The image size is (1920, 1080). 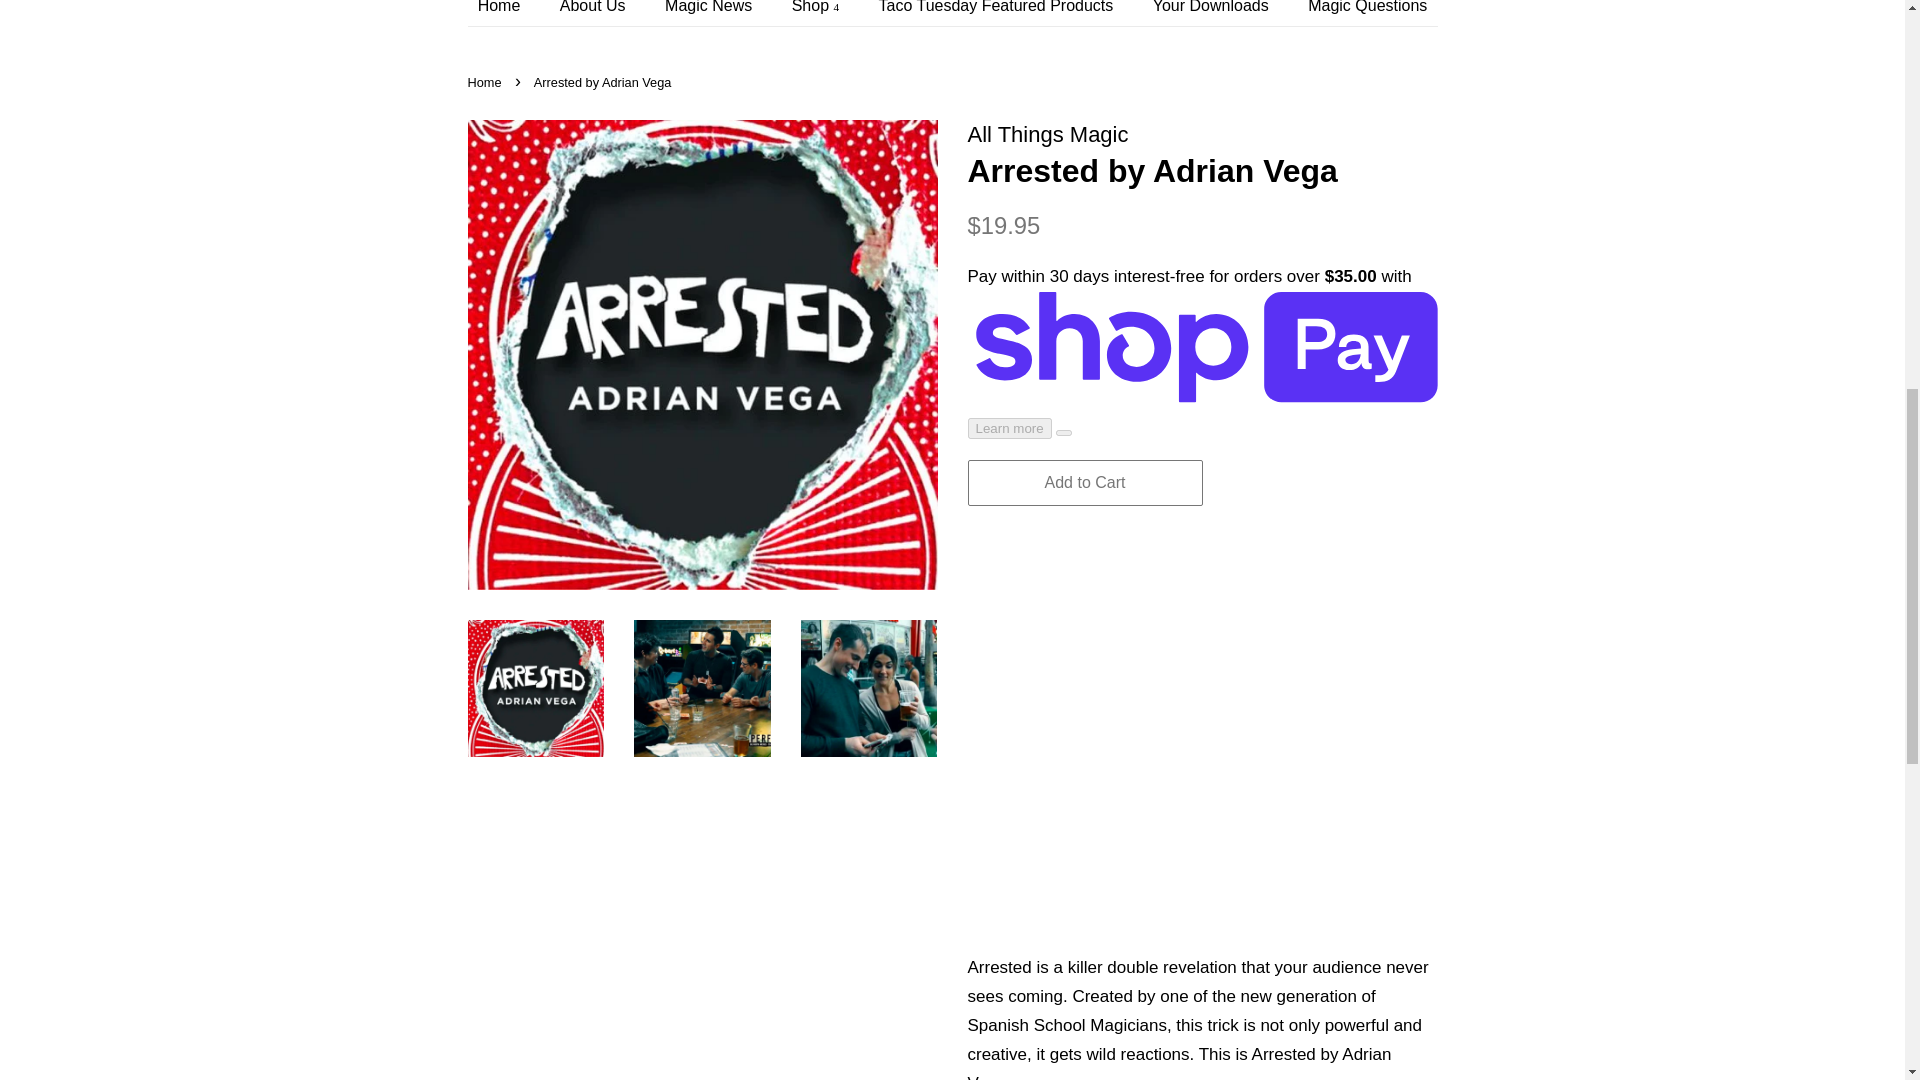 What do you see at coordinates (1213, 12) in the screenshot?
I see `Your Downloads` at bounding box center [1213, 12].